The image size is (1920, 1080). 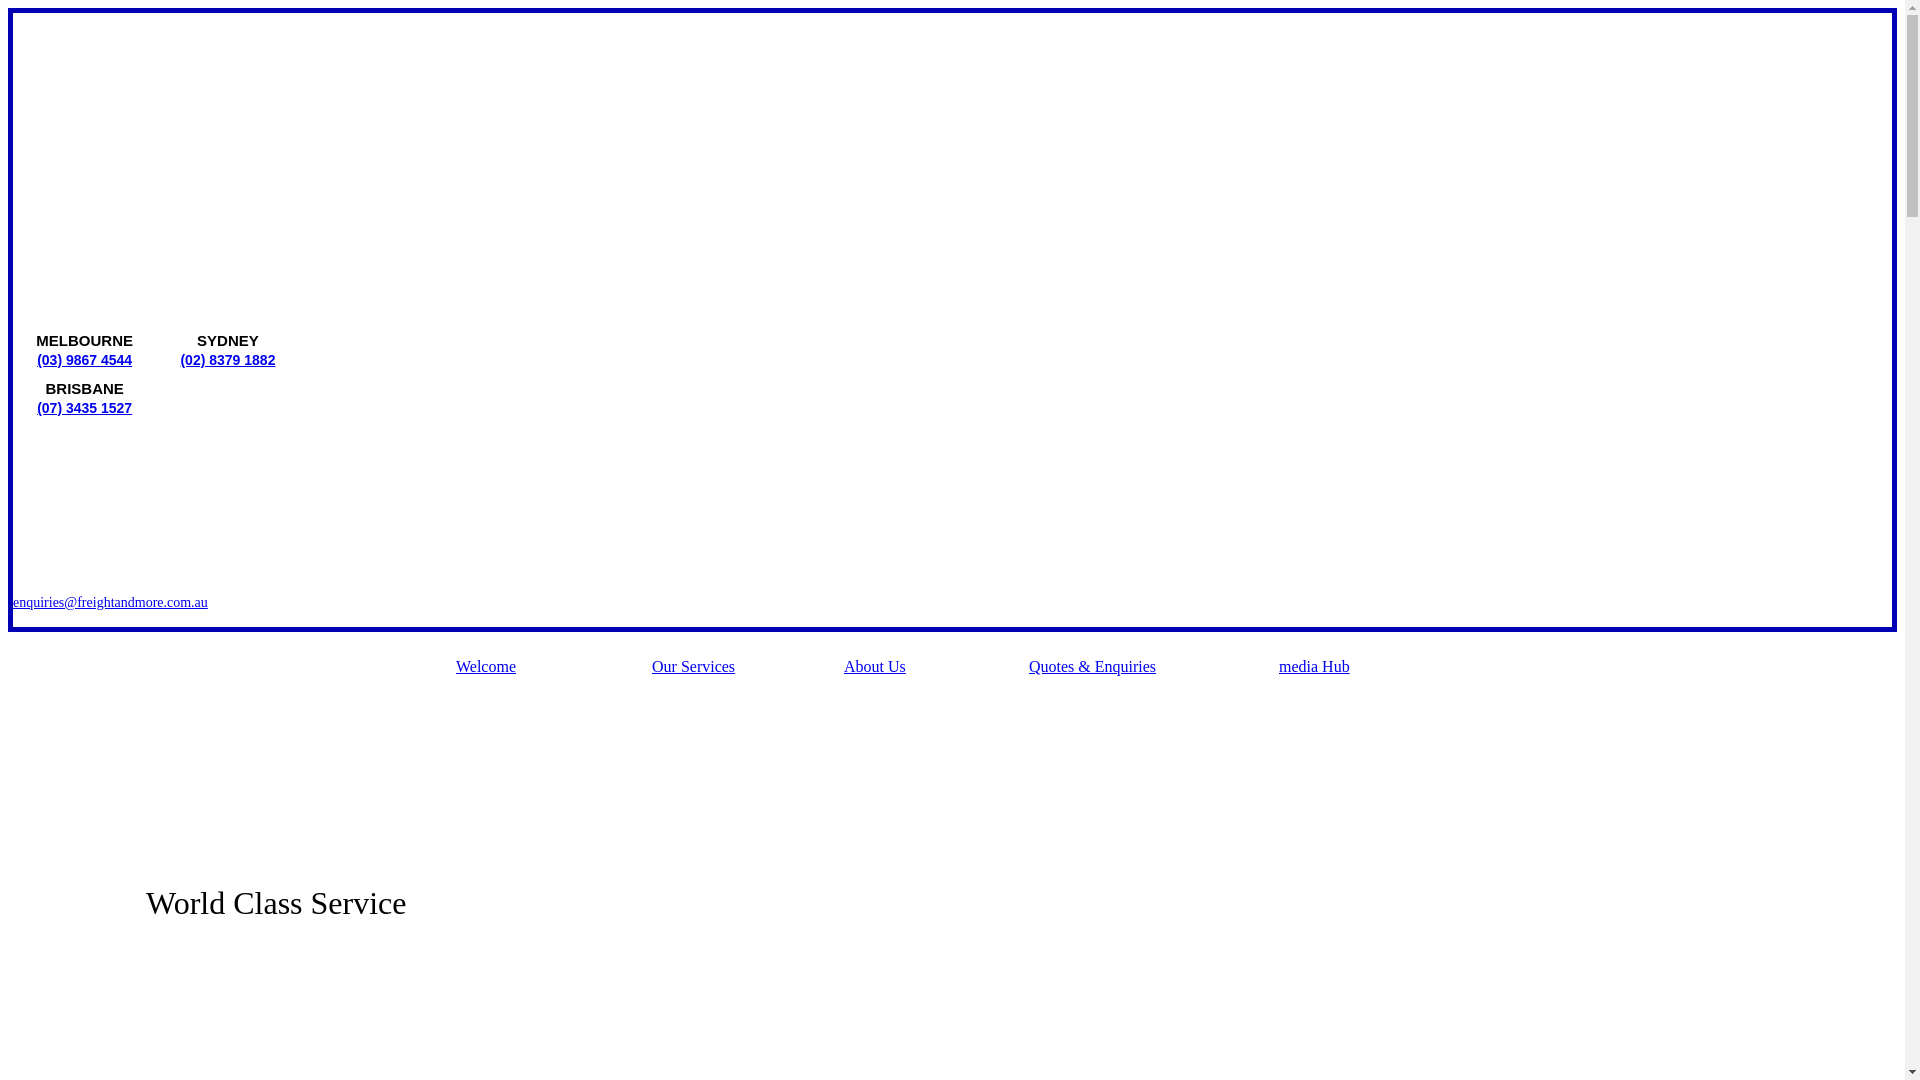 I want to click on Welcome, so click(x=554, y=673).